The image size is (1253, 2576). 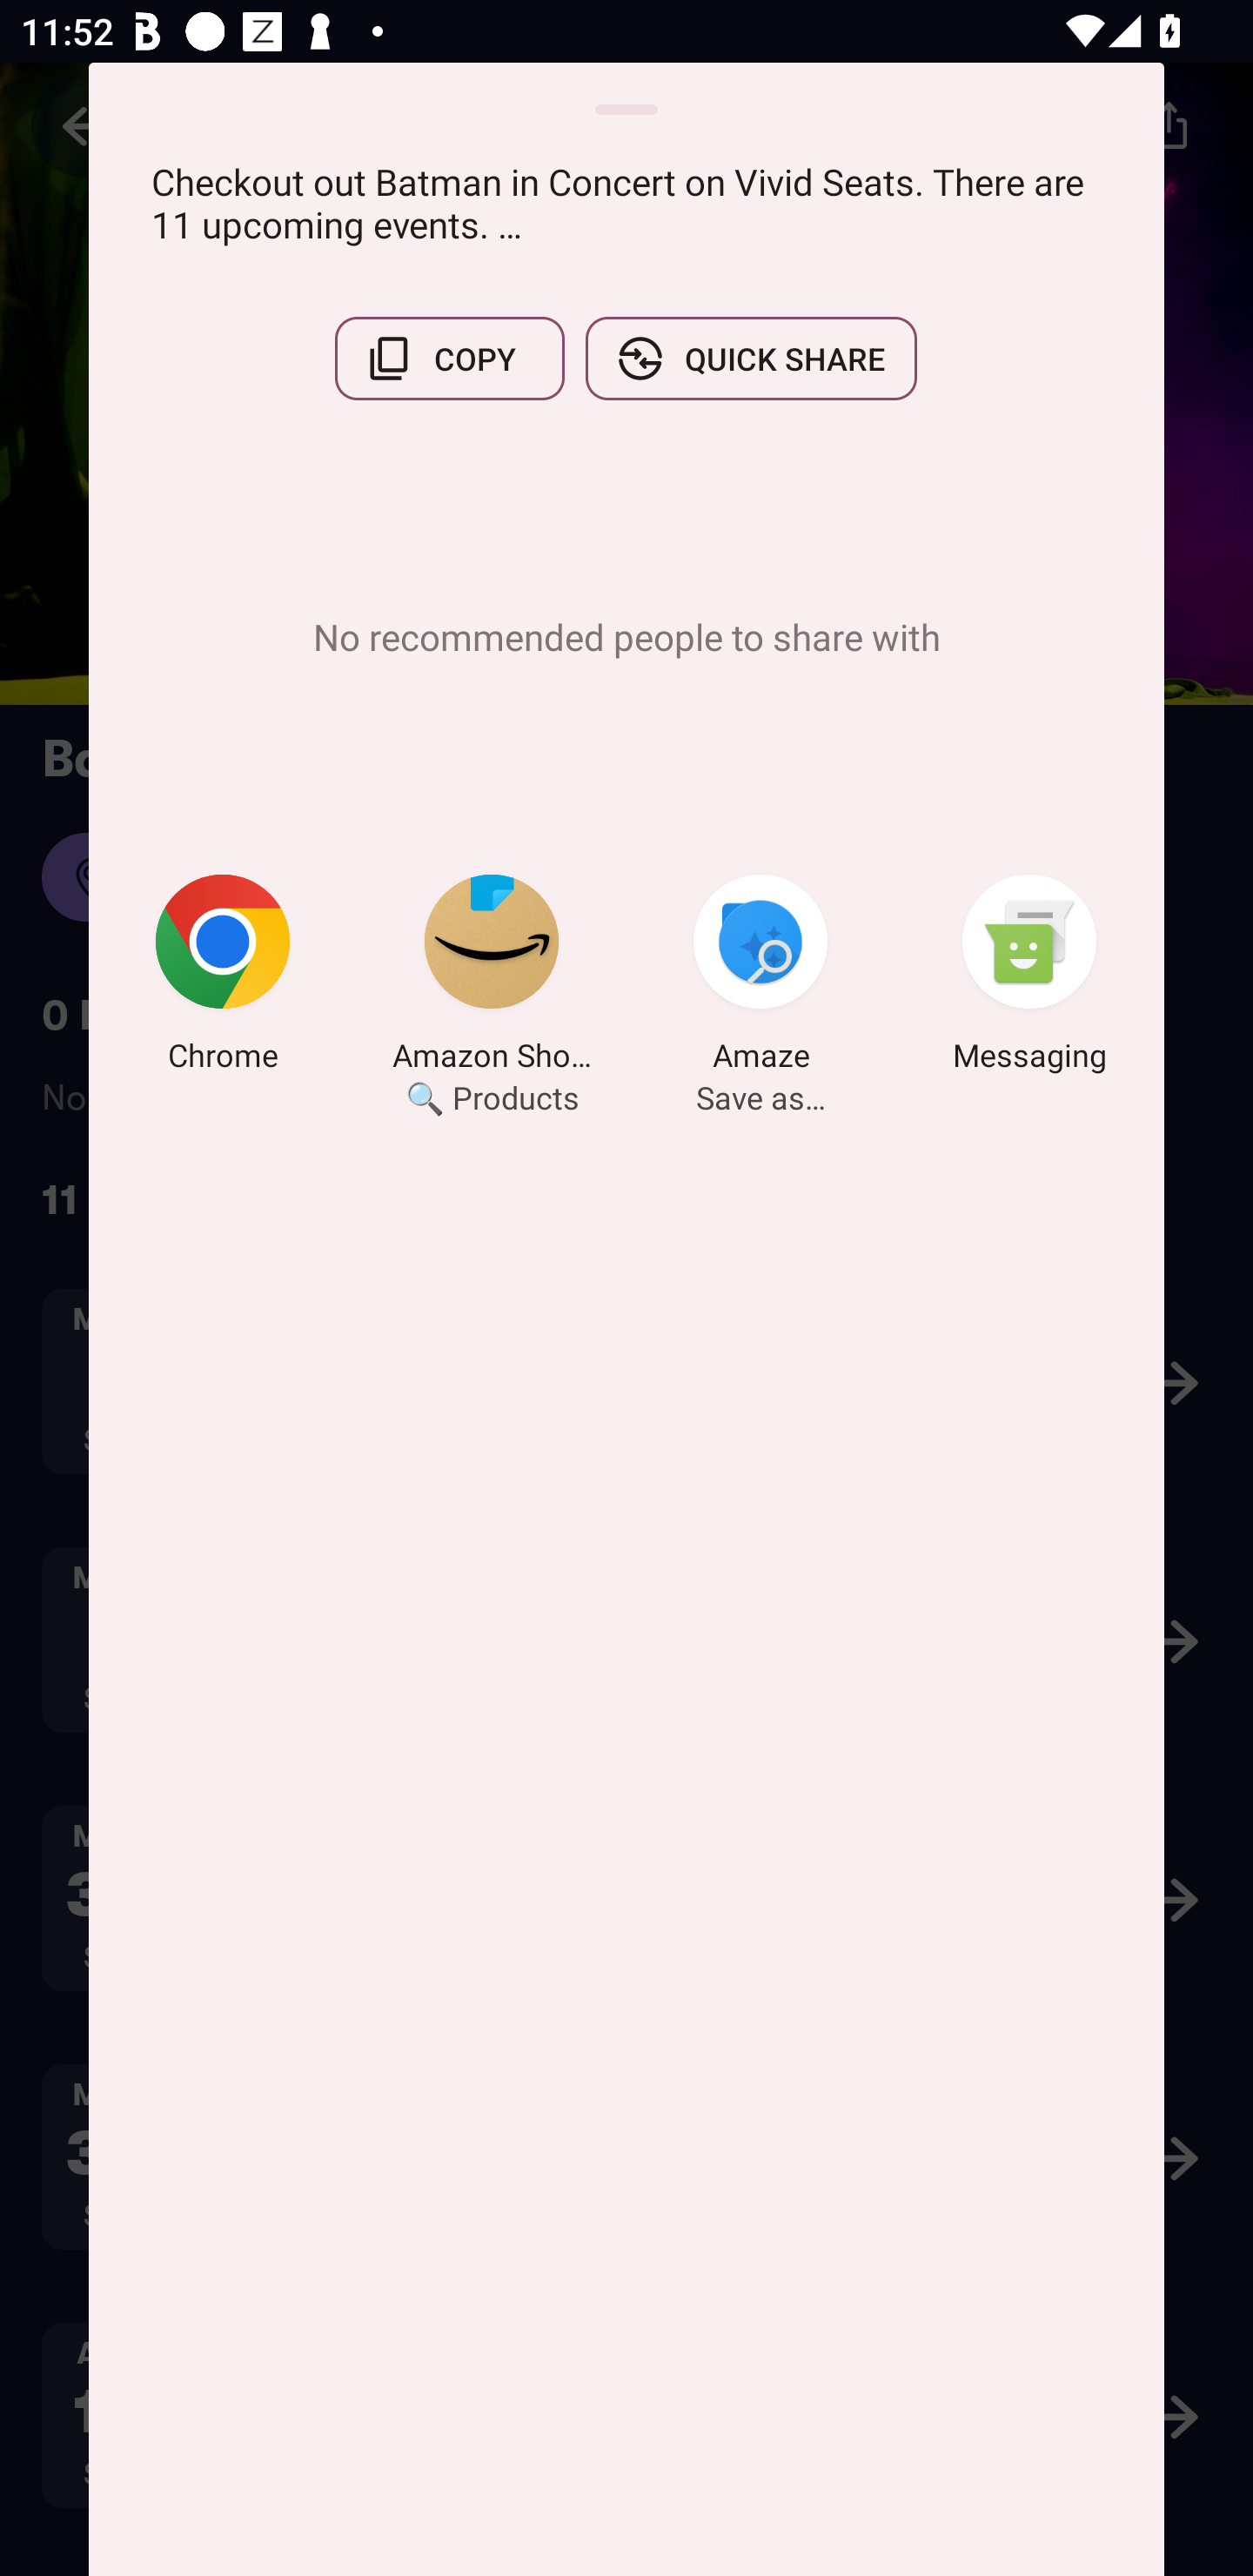 I want to click on Amazon Shopping 🔍 Products, so click(x=492, y=977).